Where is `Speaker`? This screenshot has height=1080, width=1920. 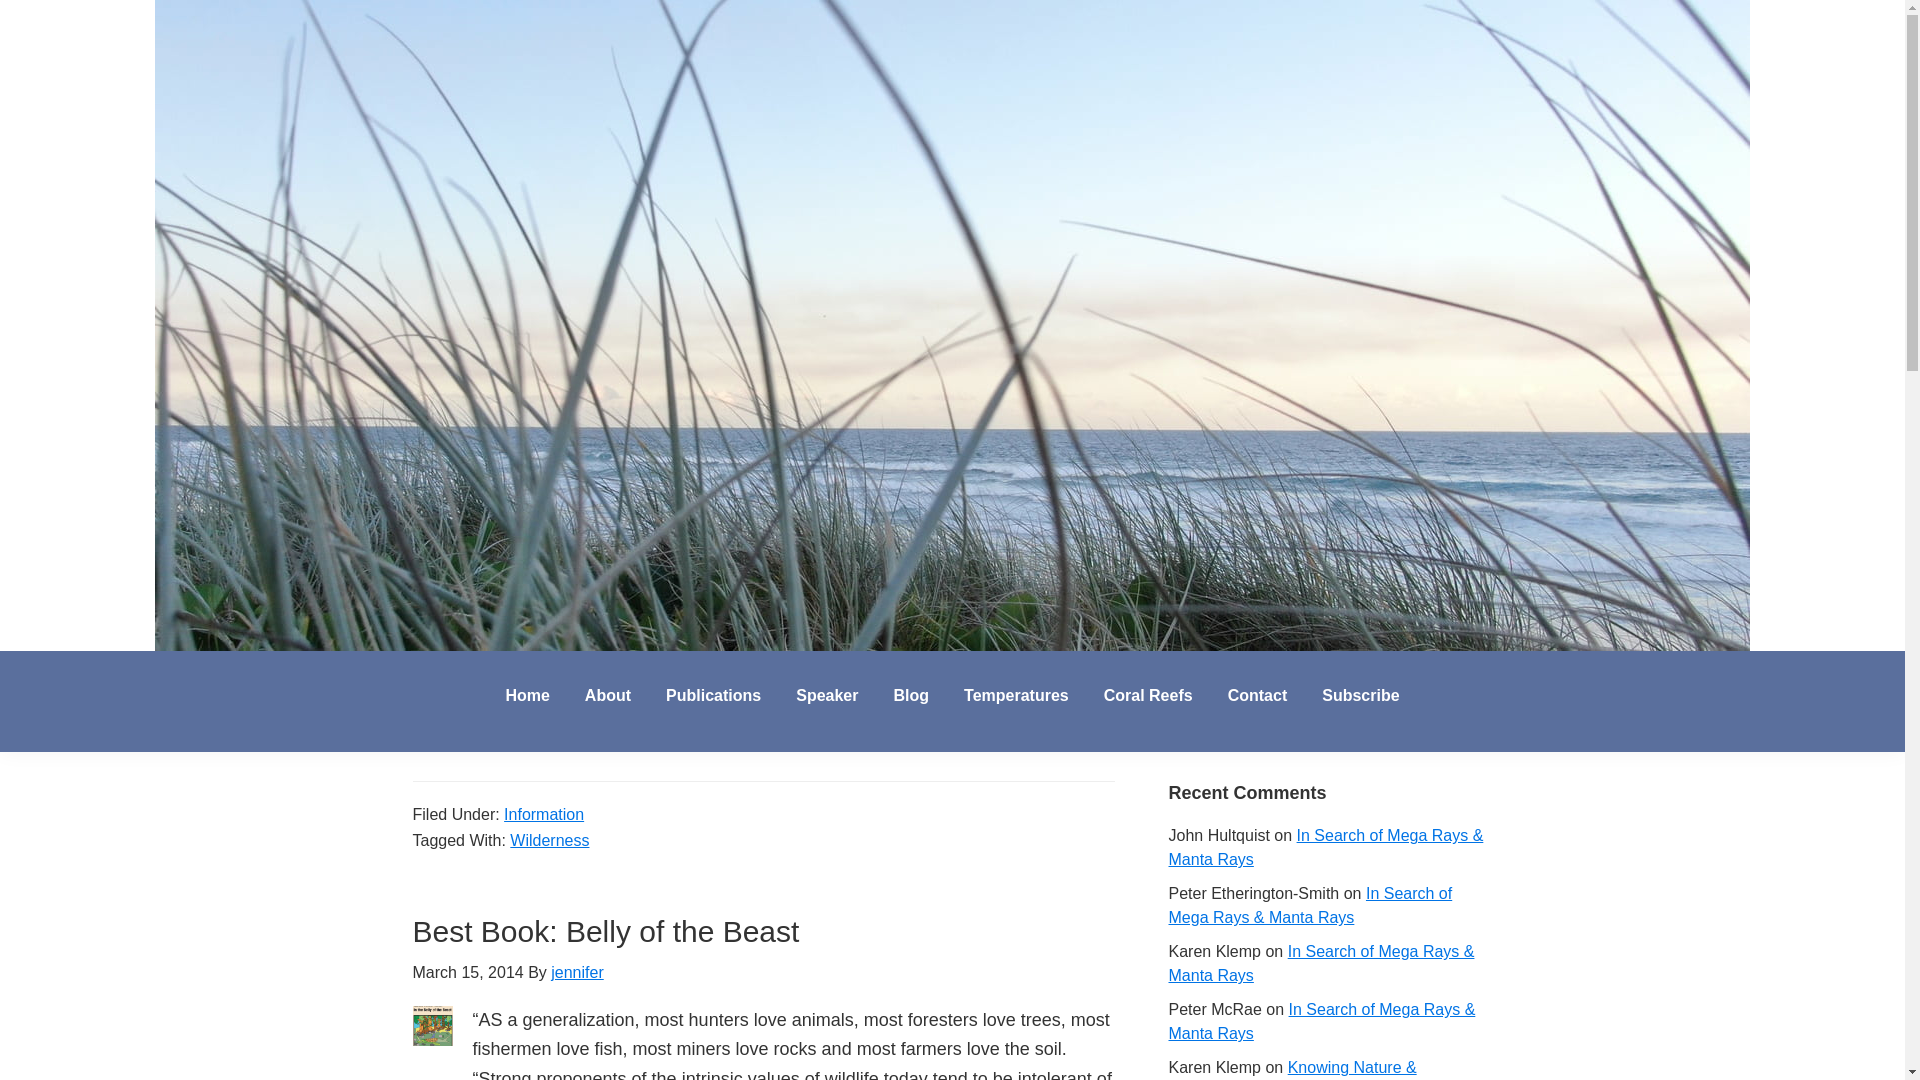 Speaker is located at coordinates (827, 696).